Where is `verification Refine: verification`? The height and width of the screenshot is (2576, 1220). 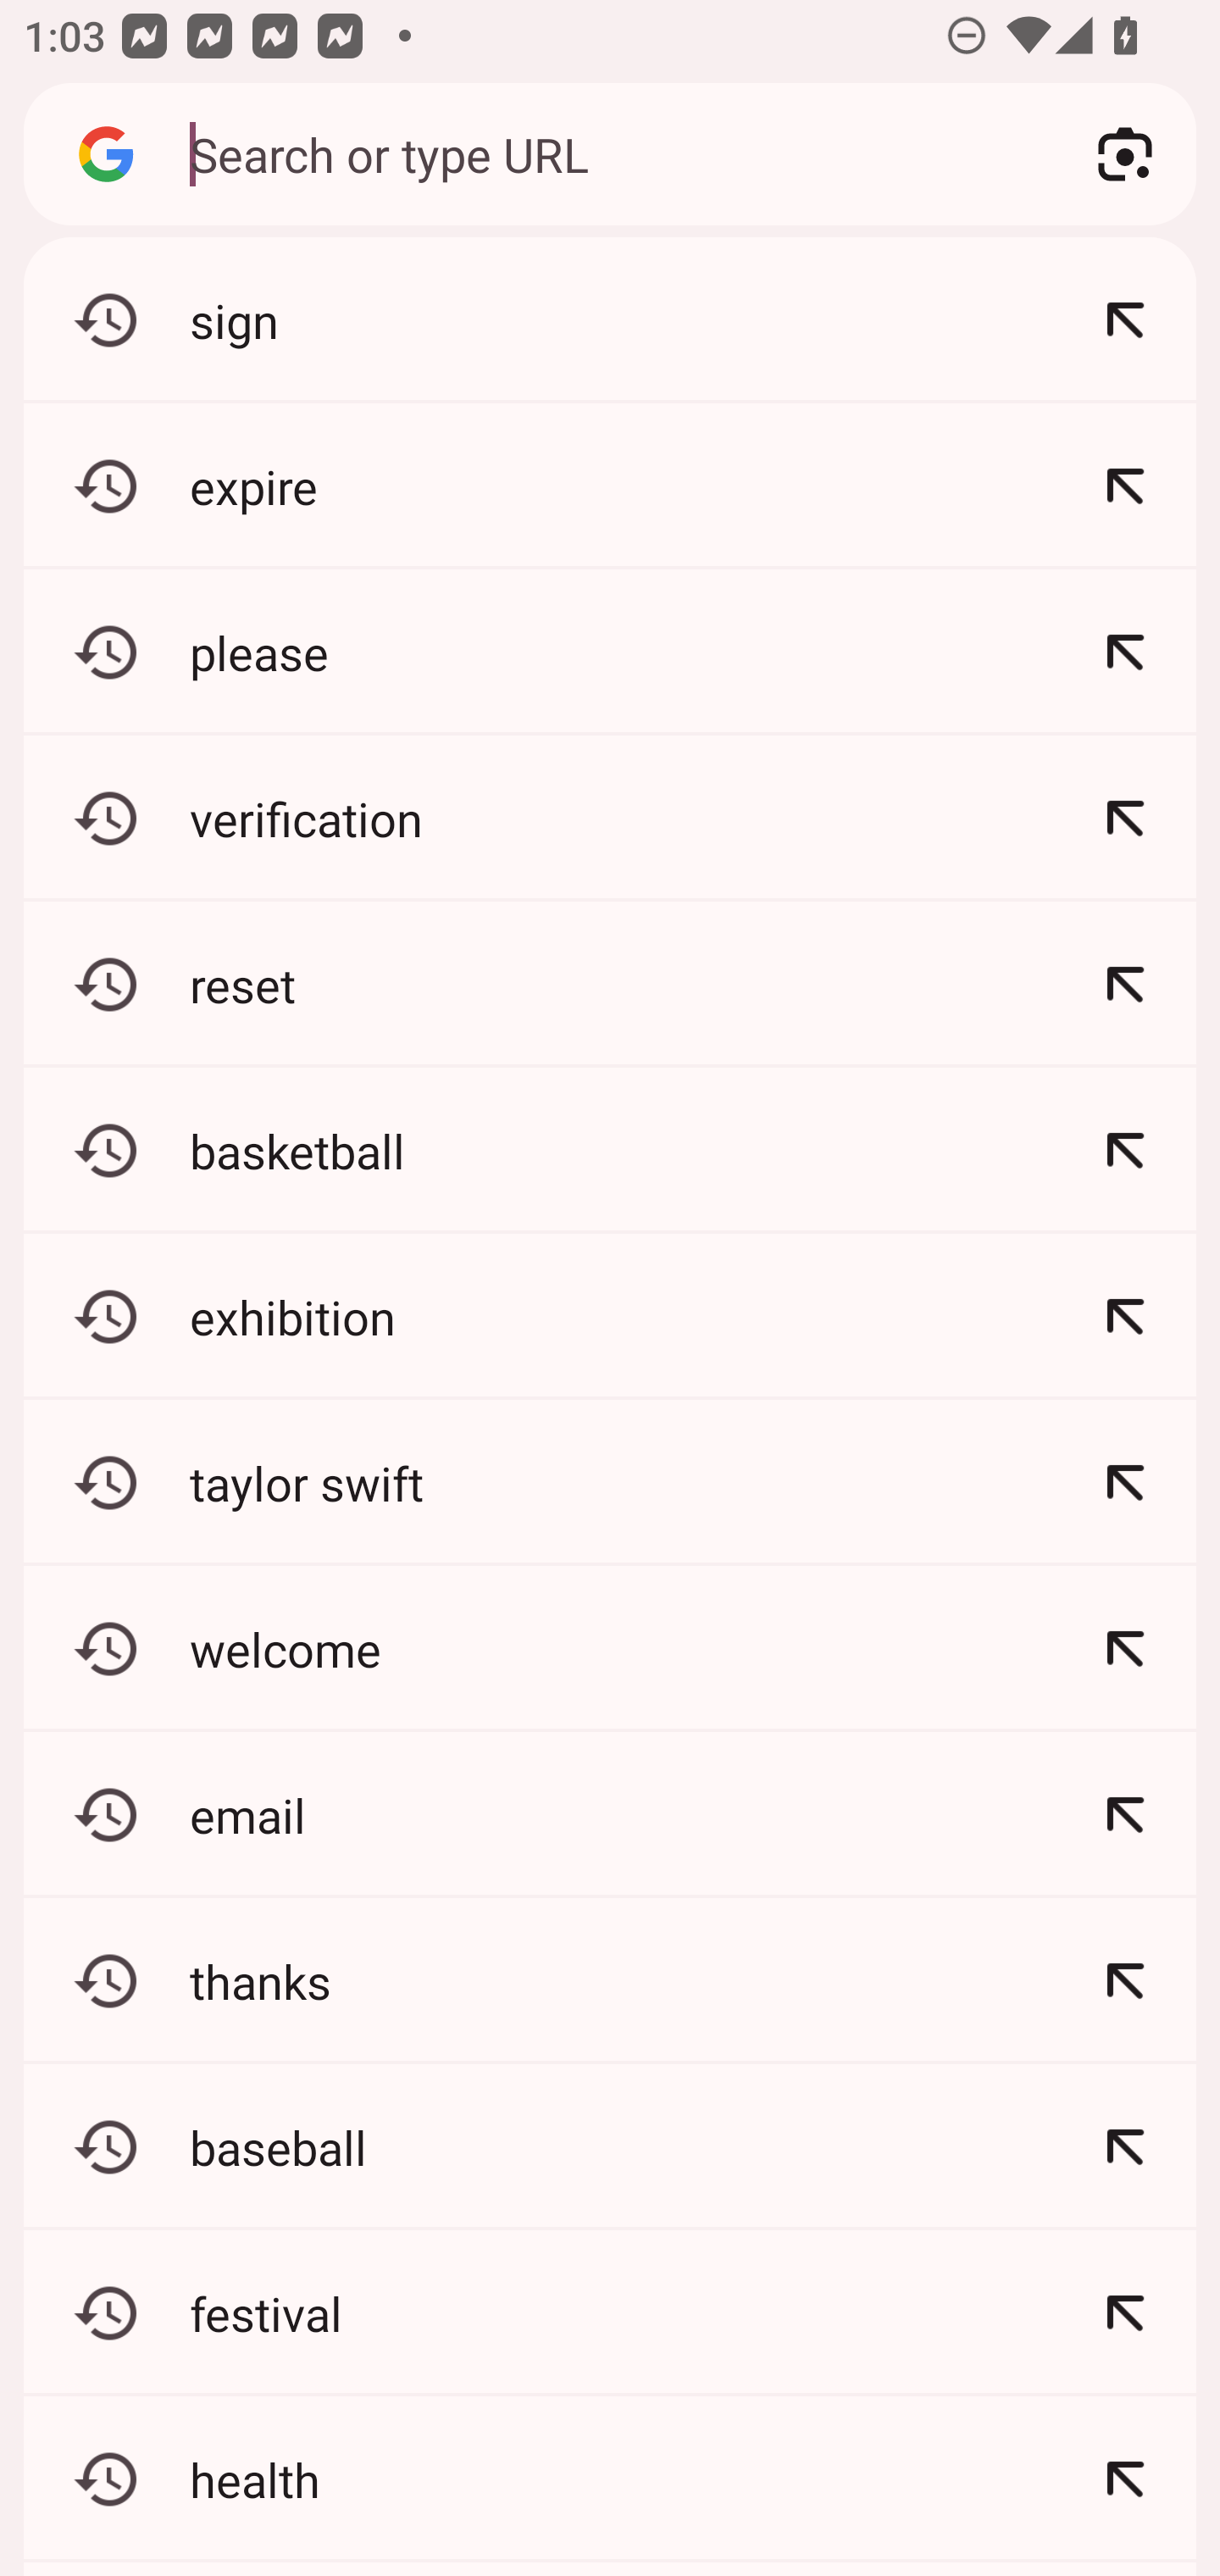
verification Refine: verification is located at coordinates (610, 819).